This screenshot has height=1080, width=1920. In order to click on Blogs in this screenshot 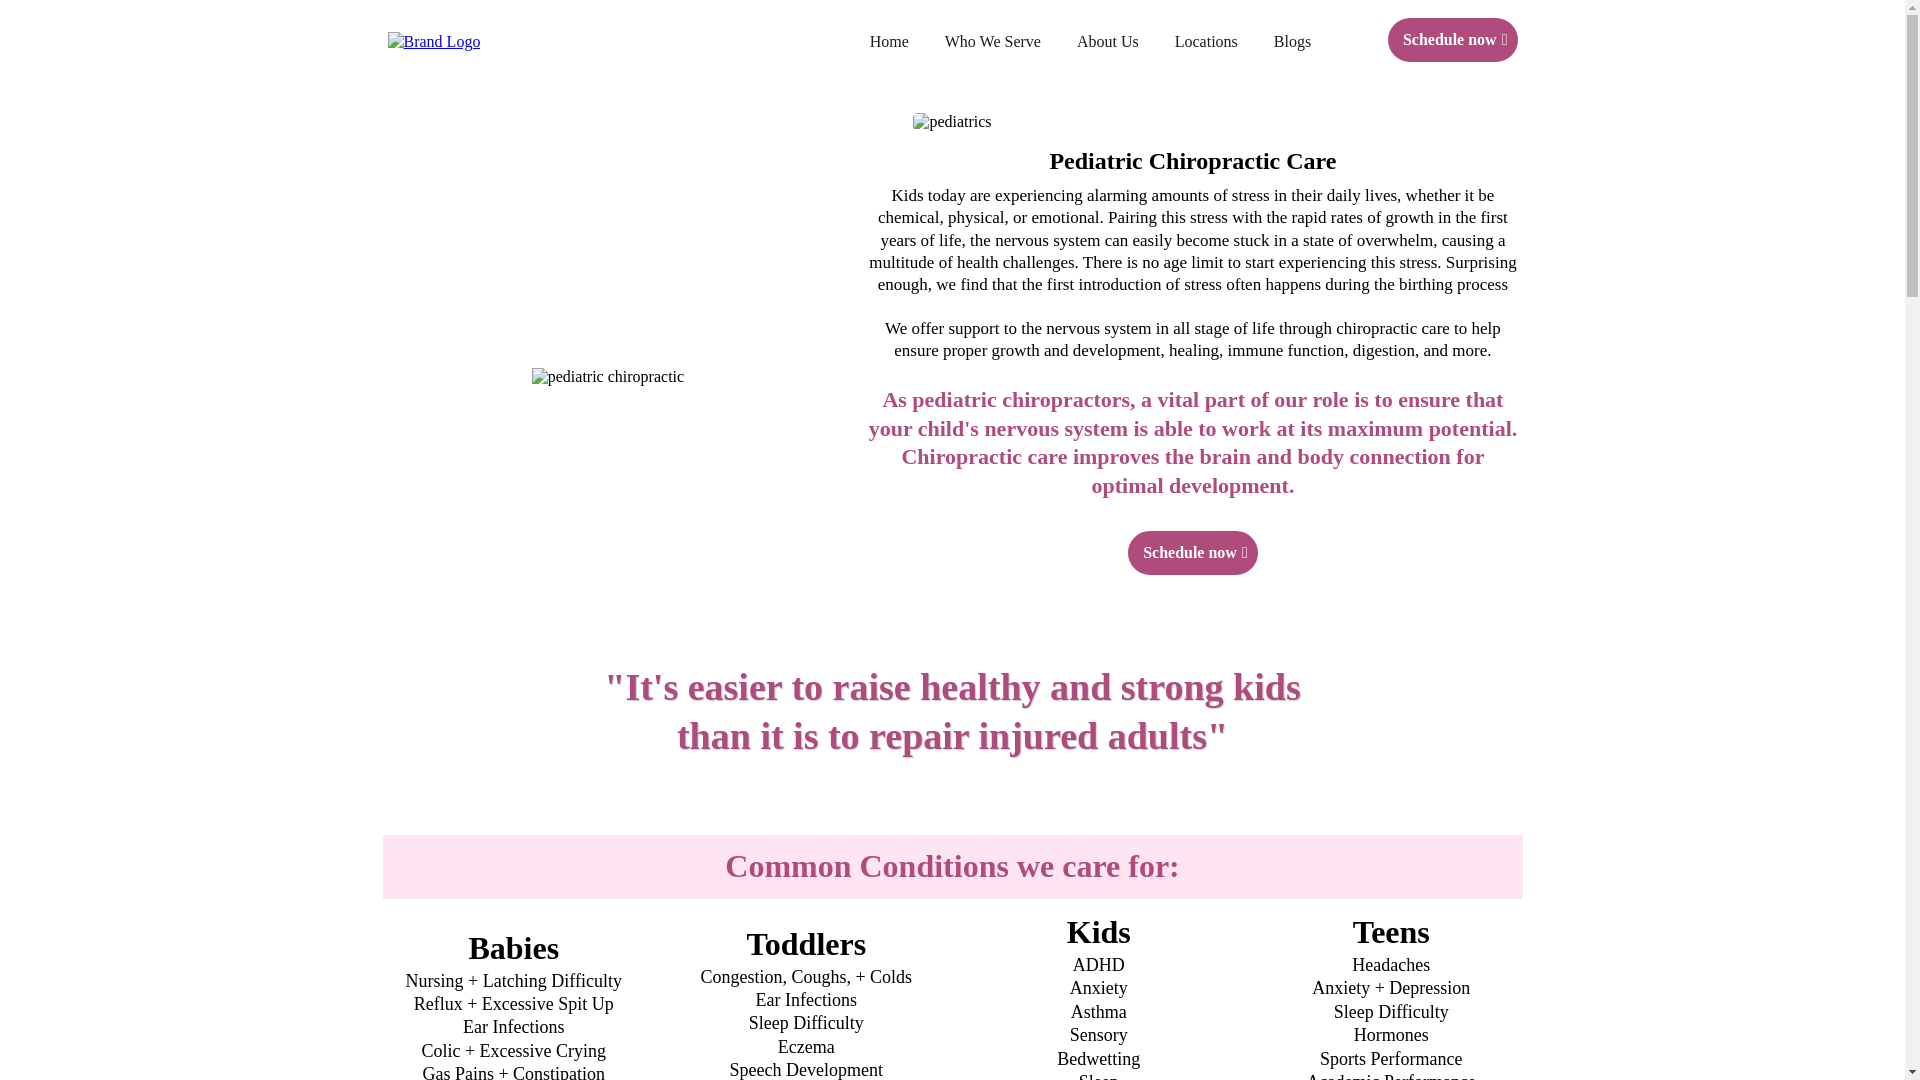, I will do `click(1292, 42)`.